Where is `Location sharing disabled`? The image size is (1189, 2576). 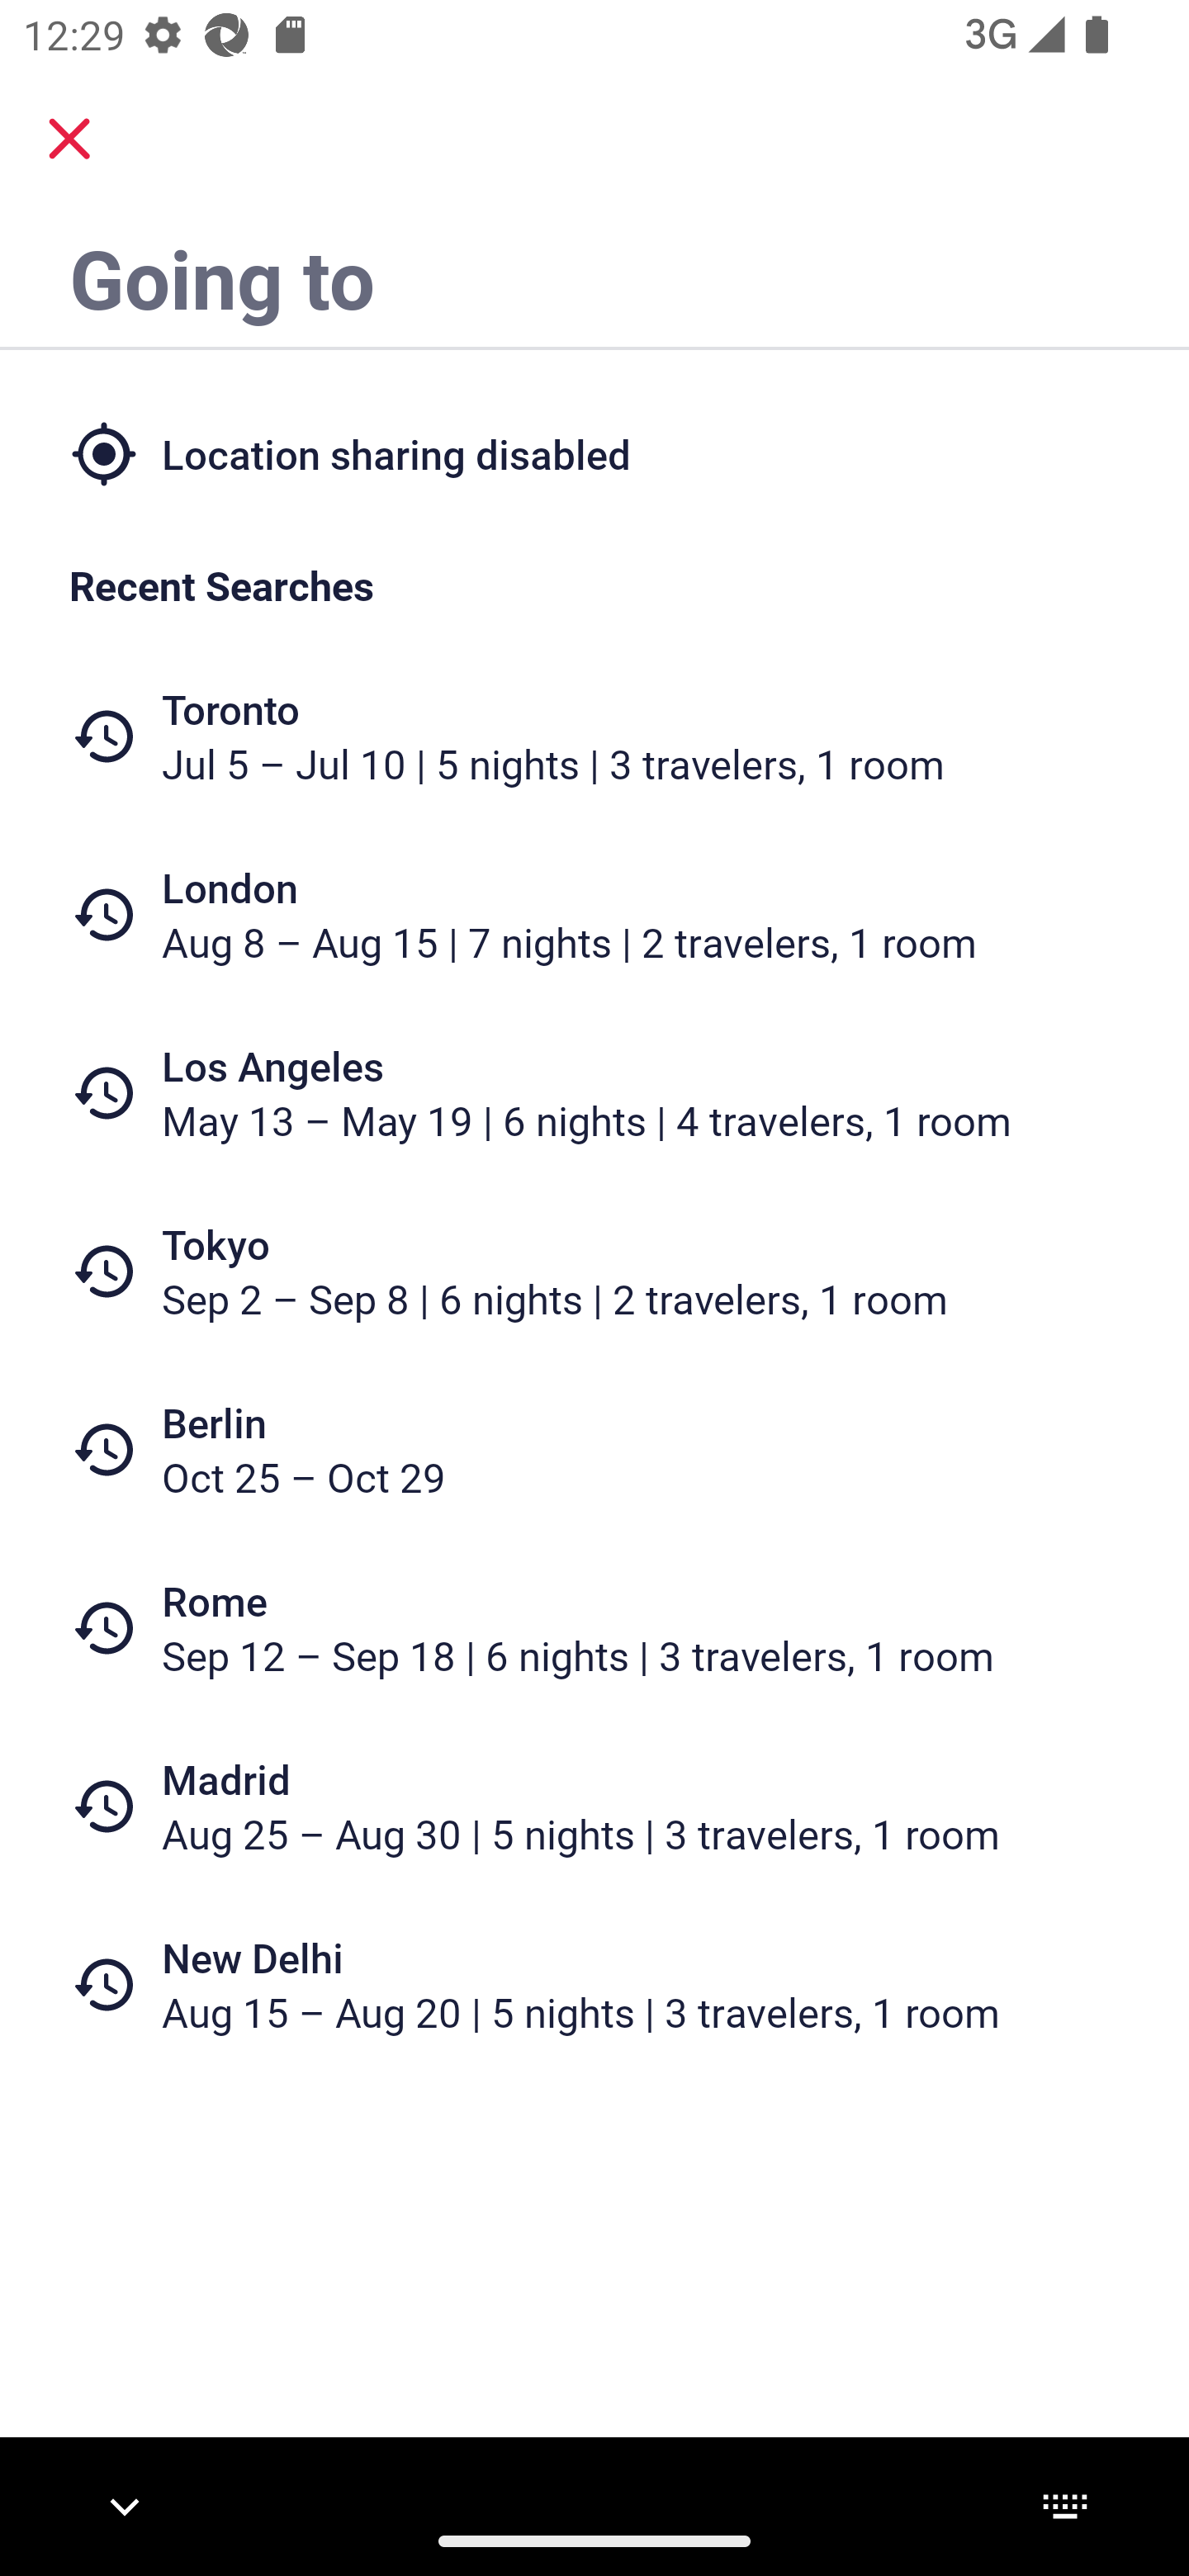 Location sharing disabled is located at coordinates (594, 452).